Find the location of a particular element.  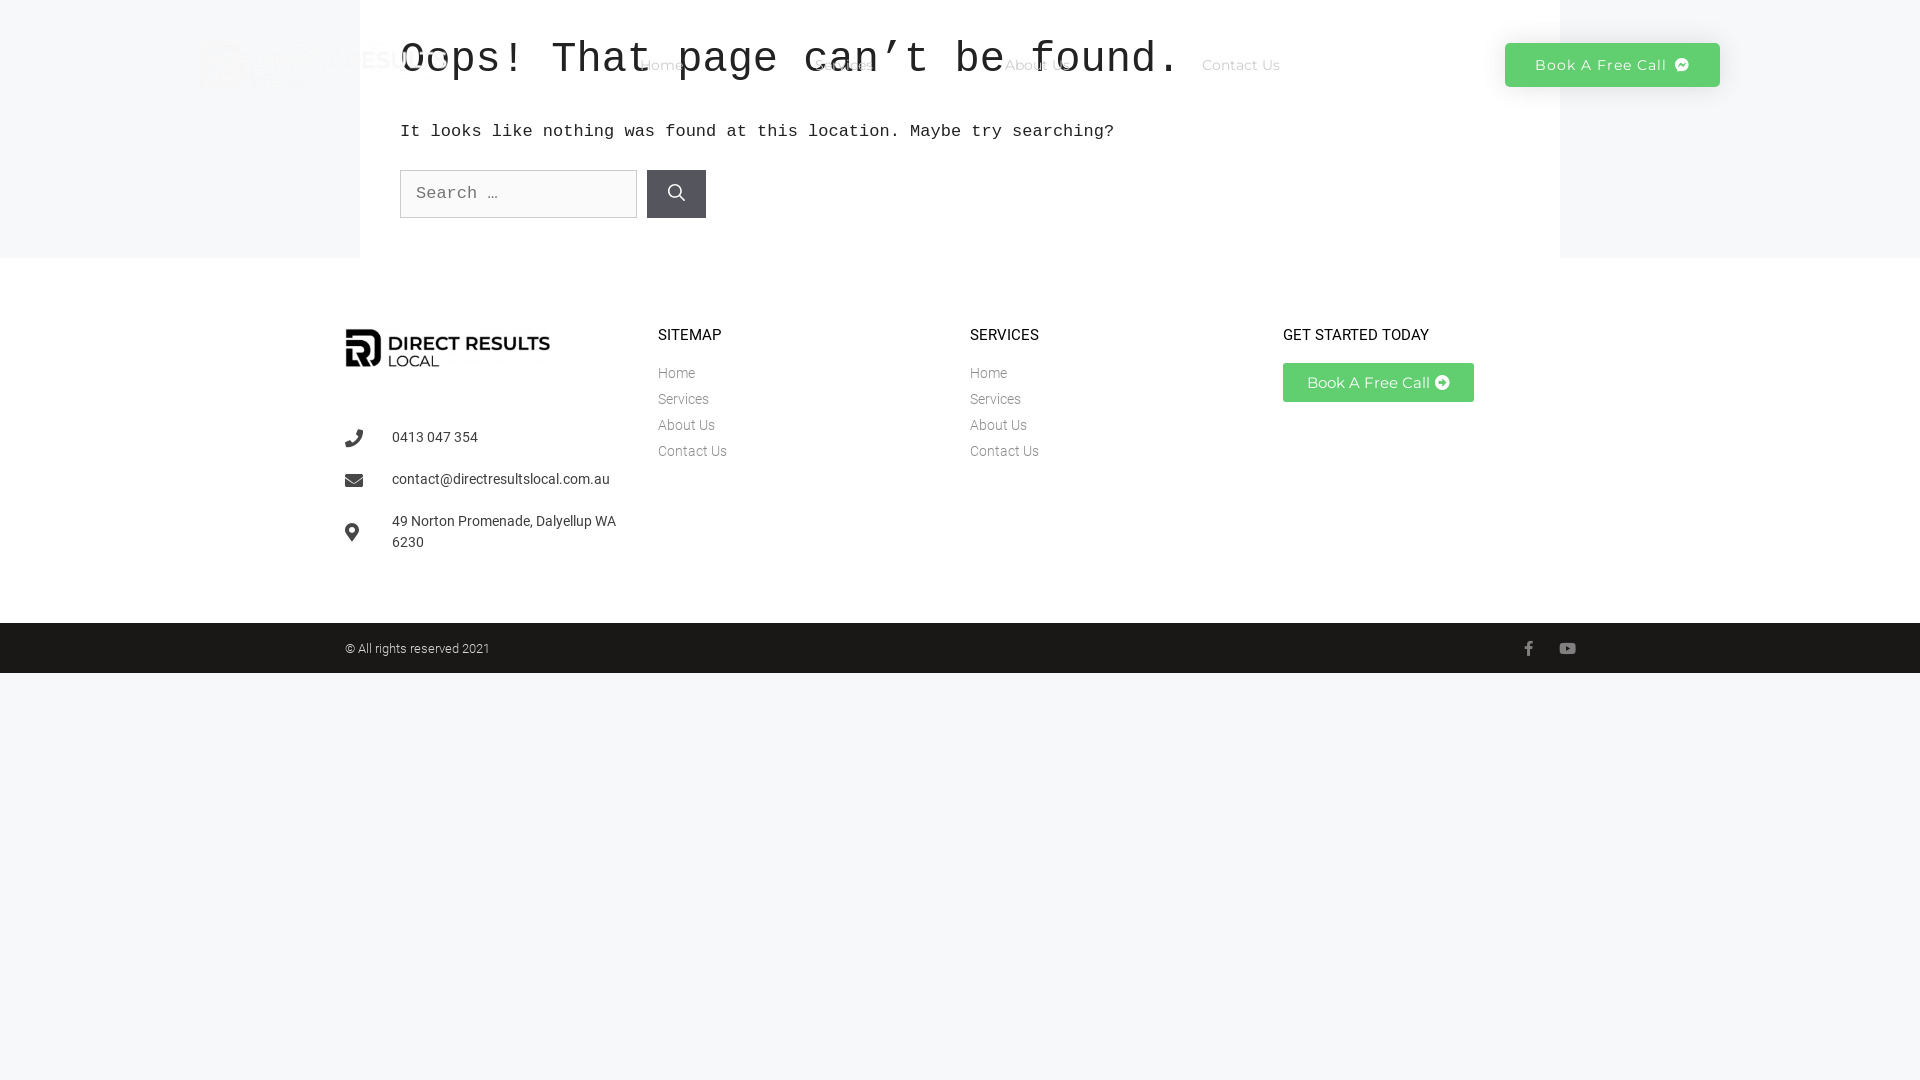

Home is located at coordinates (804, 374).